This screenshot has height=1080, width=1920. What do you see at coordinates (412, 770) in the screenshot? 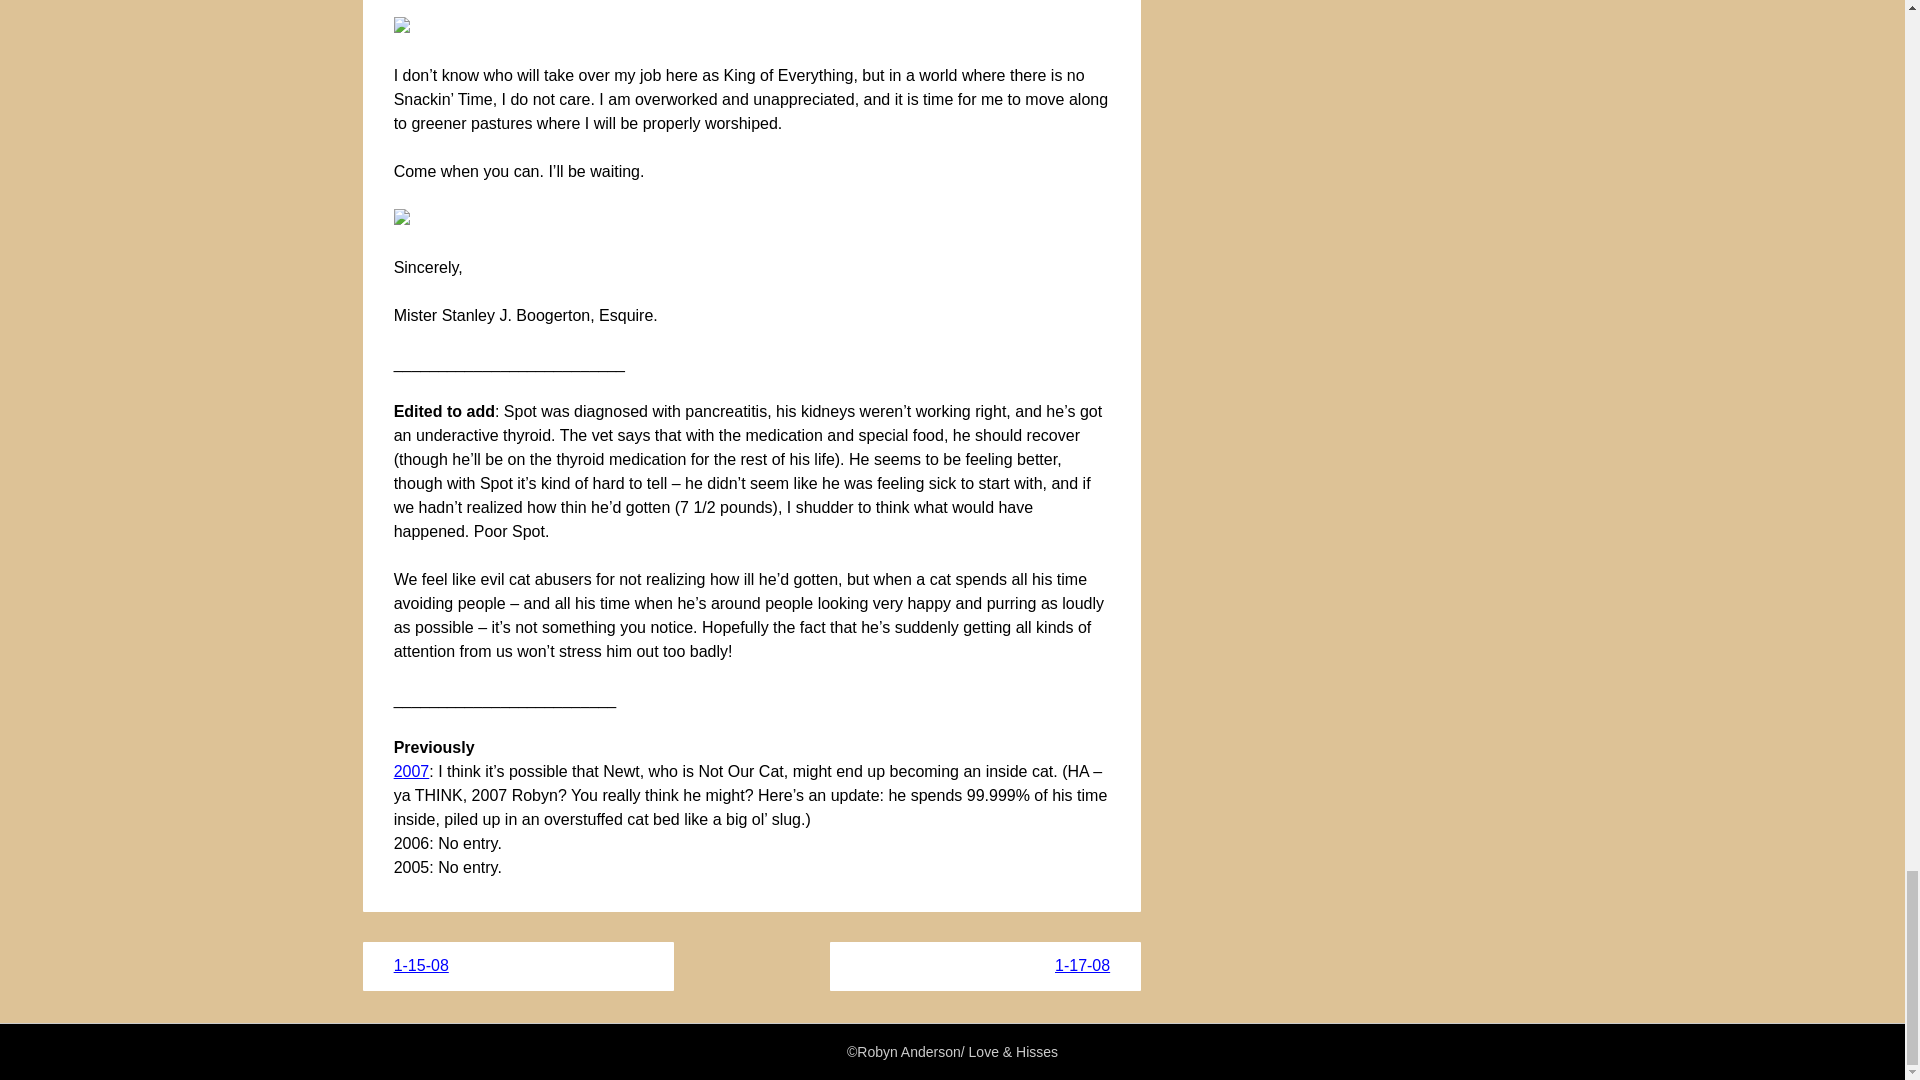
I see `2007` at bounding box center [412, 770].